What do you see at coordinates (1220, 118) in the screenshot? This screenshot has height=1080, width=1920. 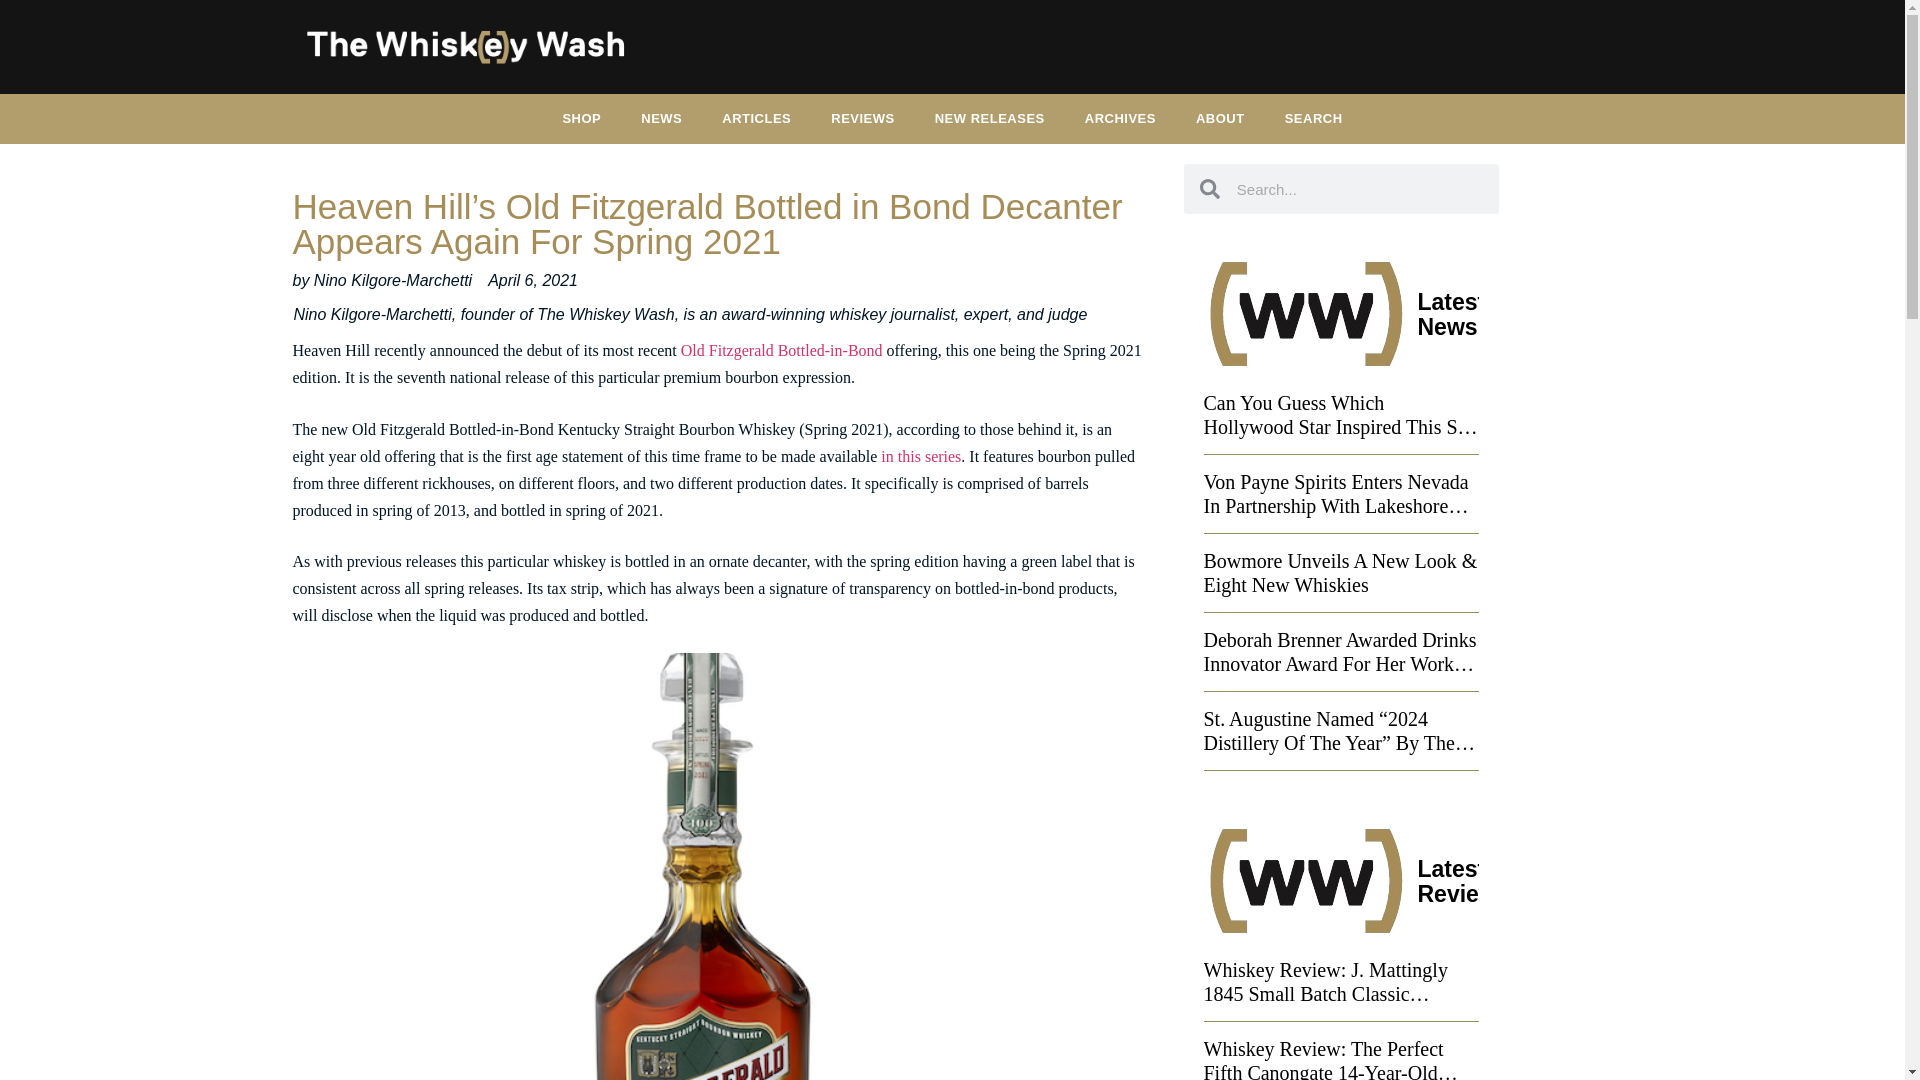 I see `ABOUT` at bounding box center [1220, 118].